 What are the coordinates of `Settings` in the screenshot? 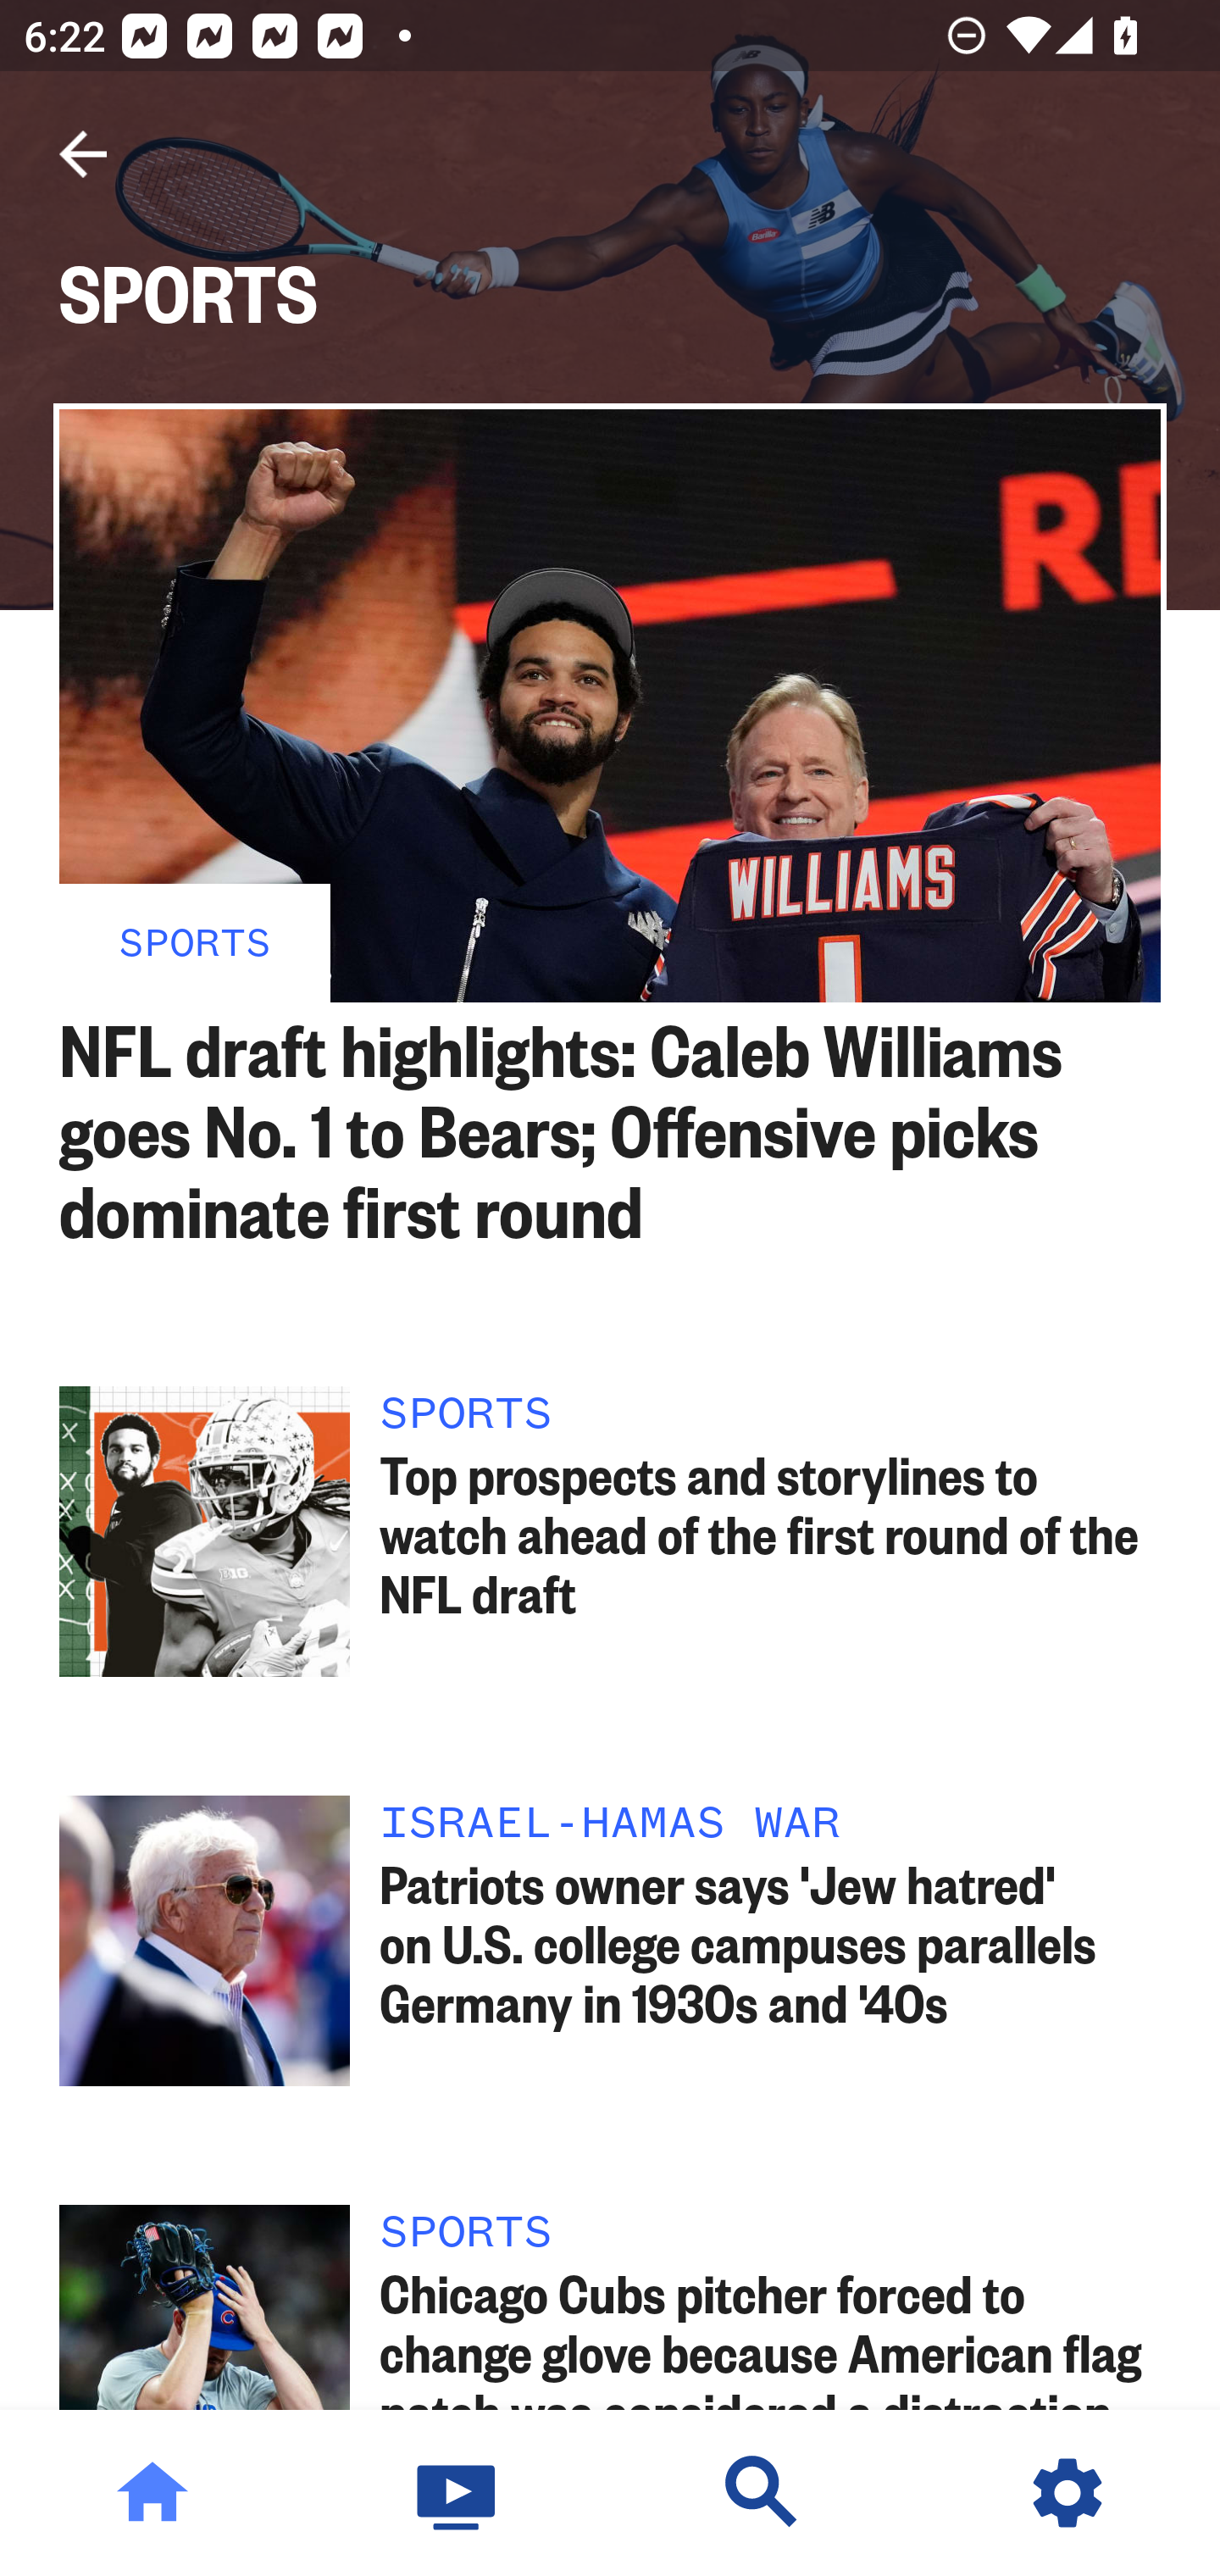 It's located at (1067, 2493).